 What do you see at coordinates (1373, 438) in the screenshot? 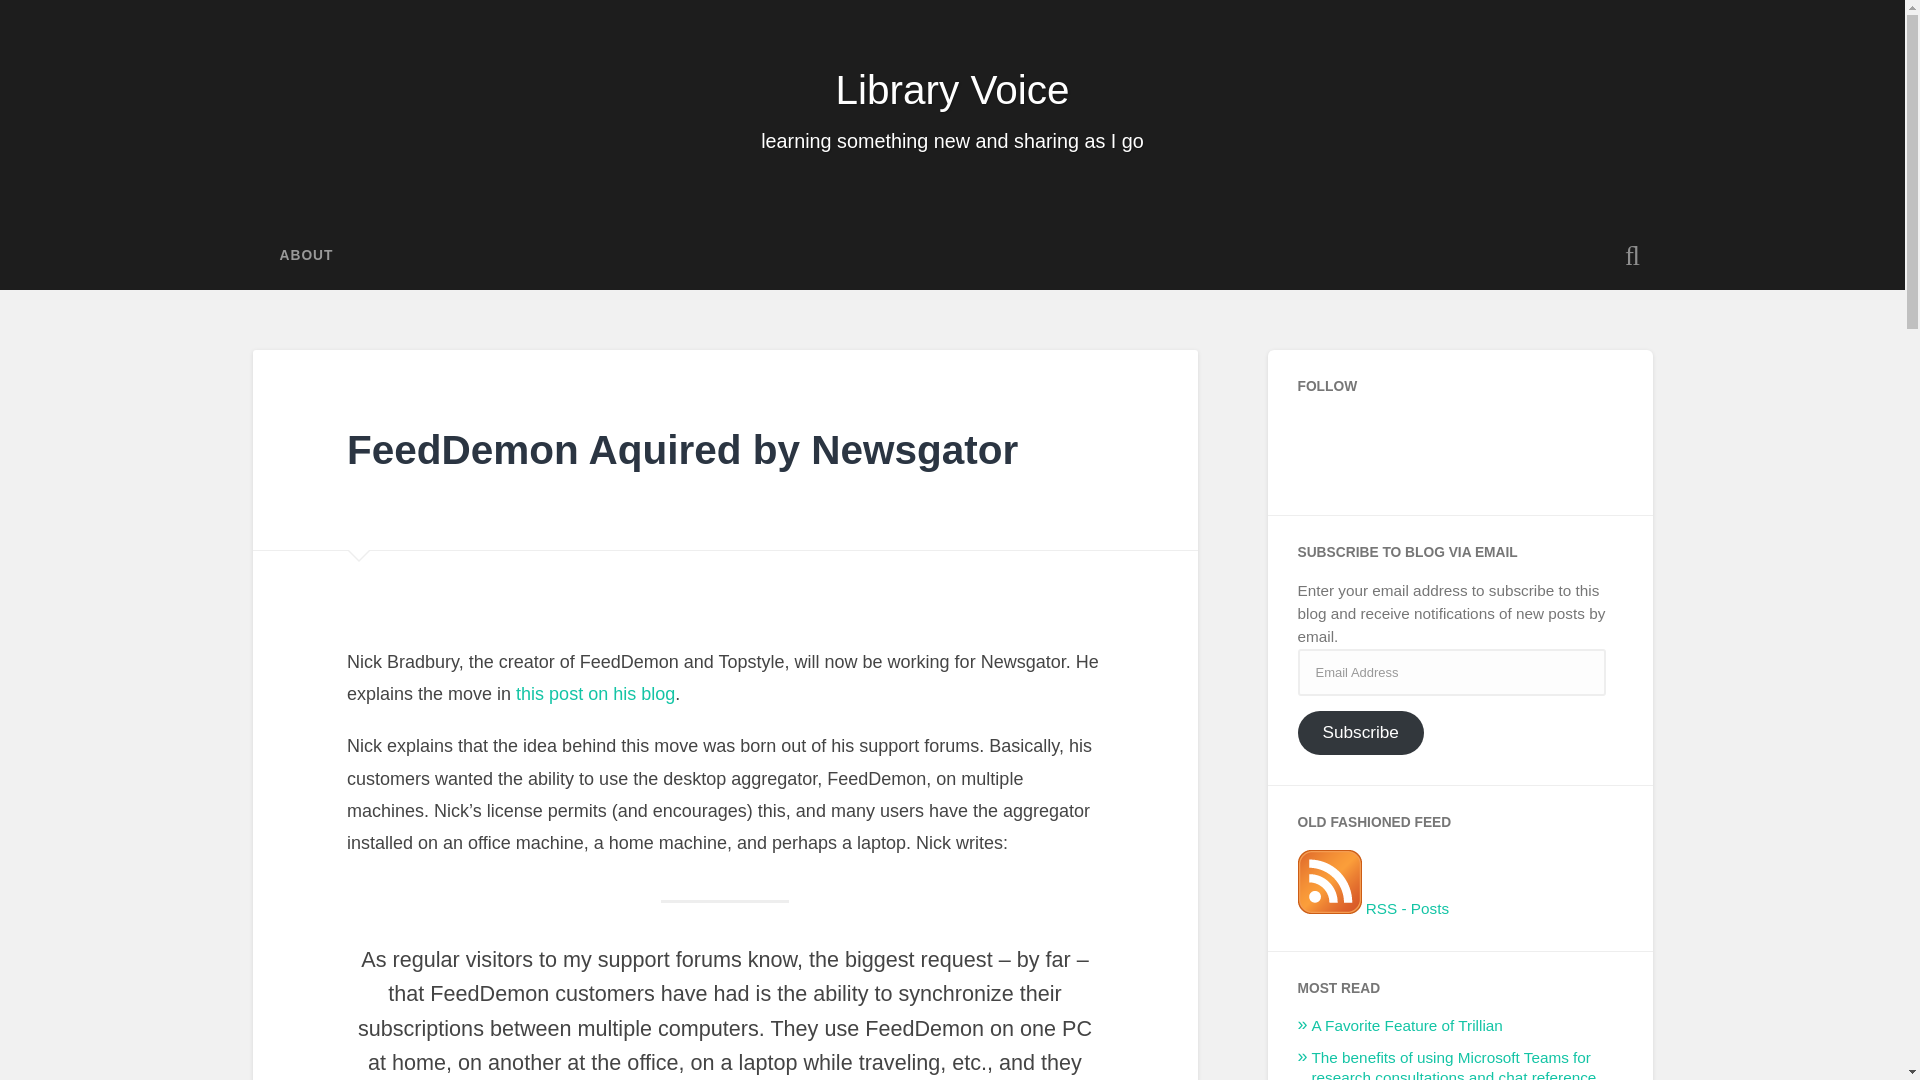
I see `Instagram` at bounding box center [1373, 438].